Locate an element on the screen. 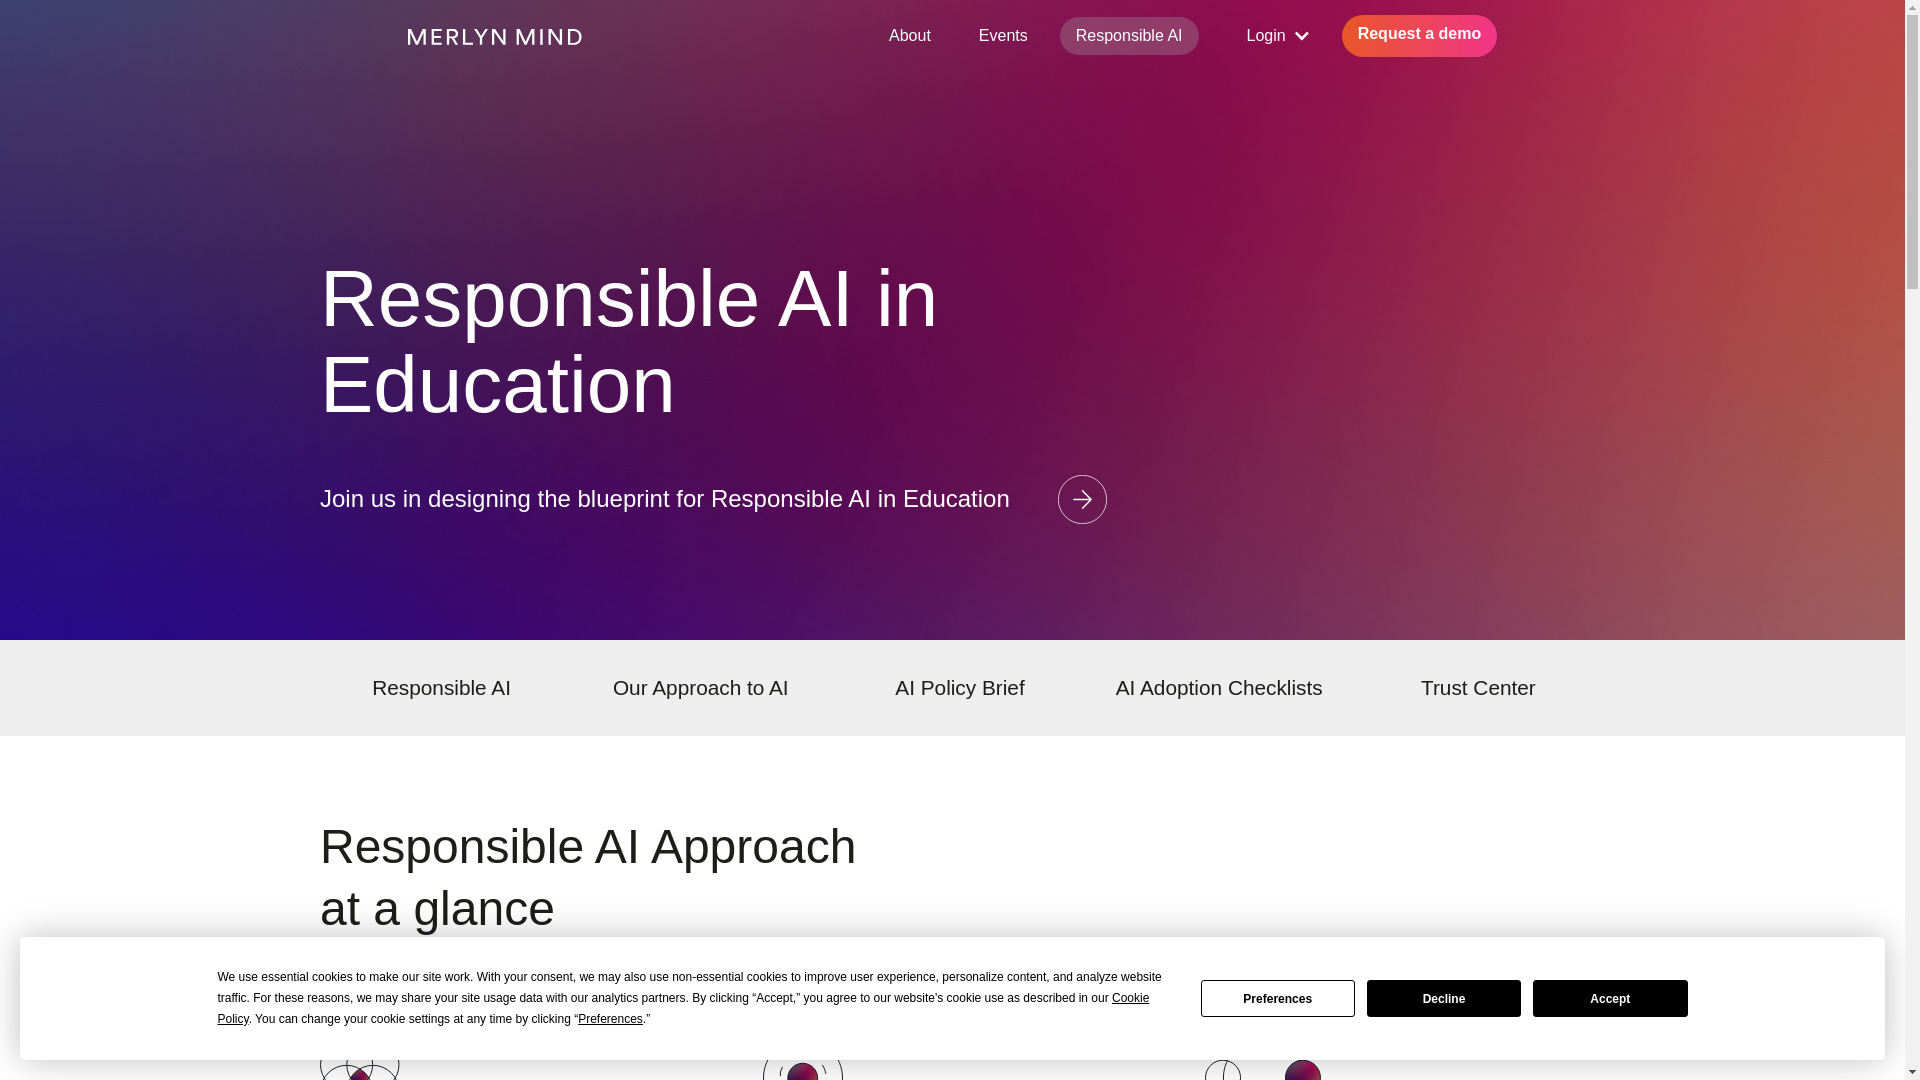 Image resolution: width=1920 pixels, height=1080 pixels. About is located at coordinates (910, 36).